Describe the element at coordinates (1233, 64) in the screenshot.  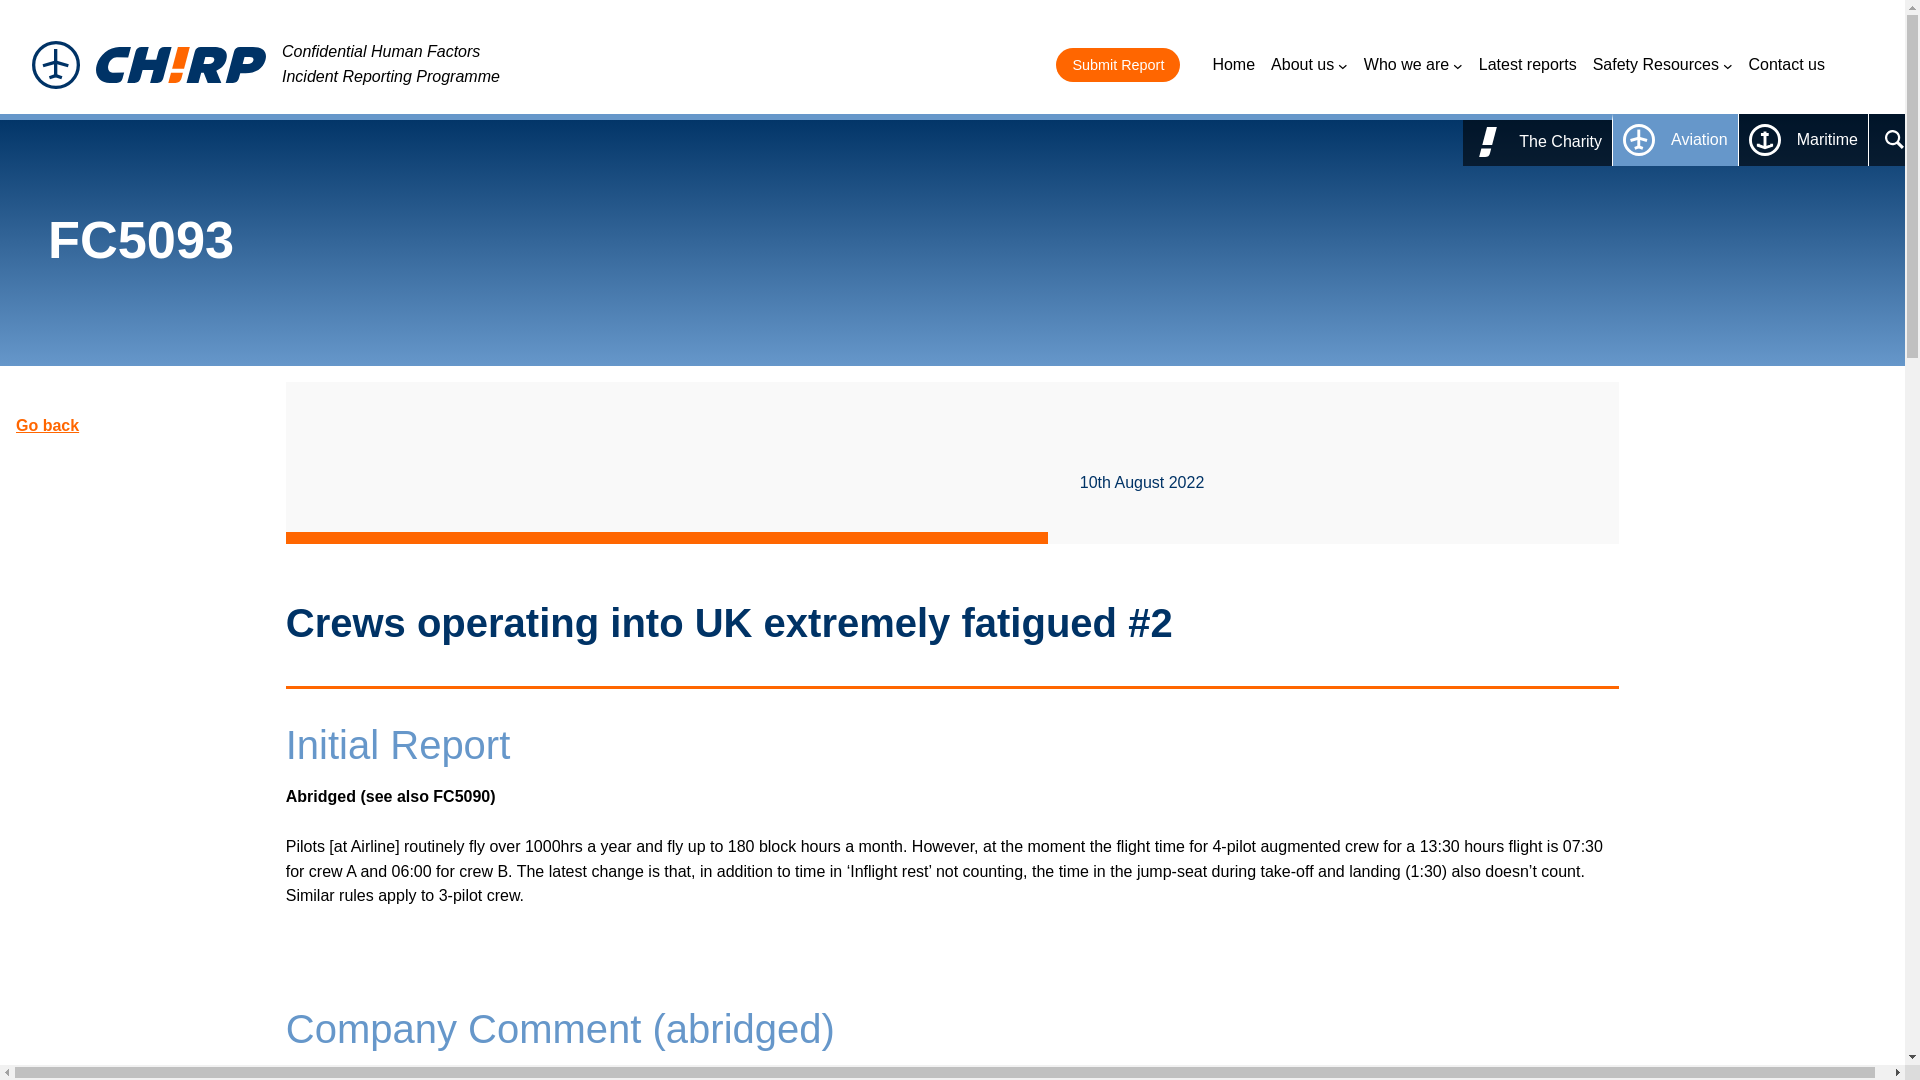
I see `Home` at that location.